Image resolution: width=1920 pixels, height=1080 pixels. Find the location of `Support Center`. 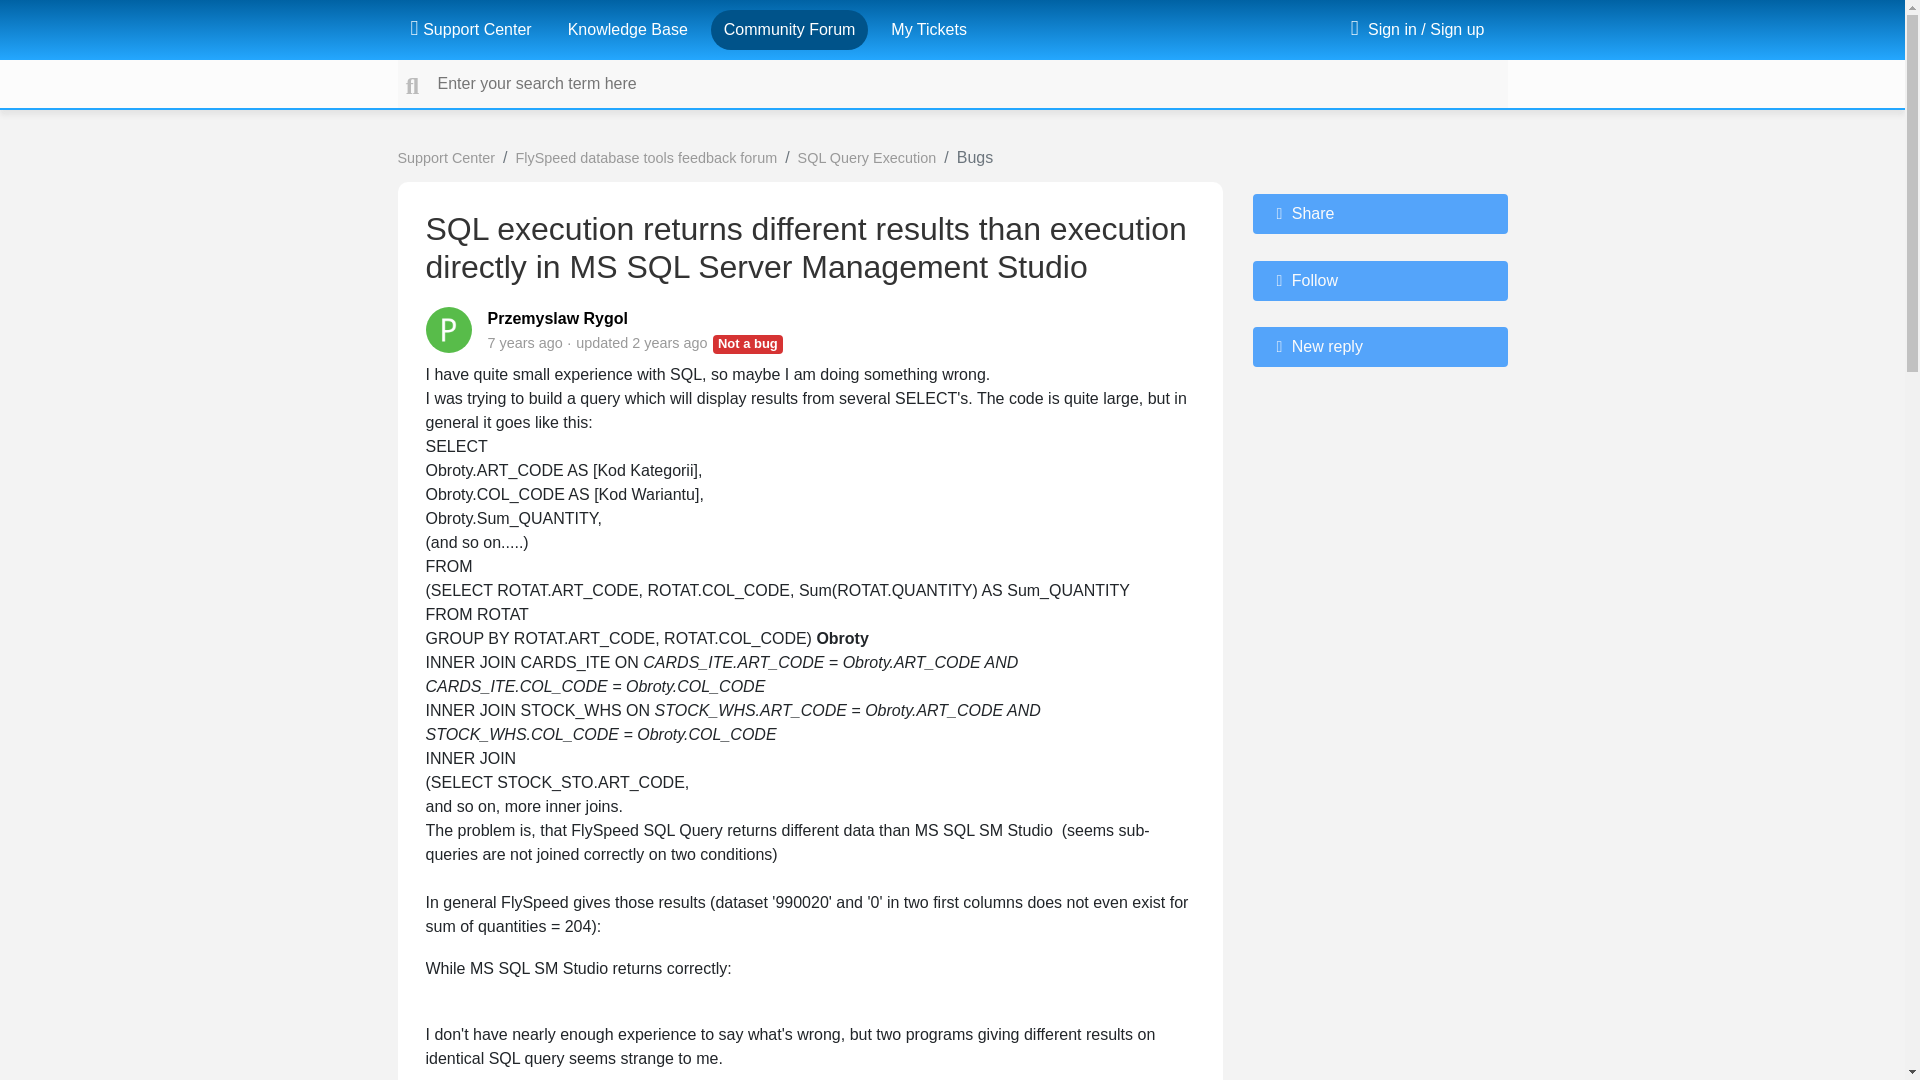

Support Center is located at coordinates (470, 29).